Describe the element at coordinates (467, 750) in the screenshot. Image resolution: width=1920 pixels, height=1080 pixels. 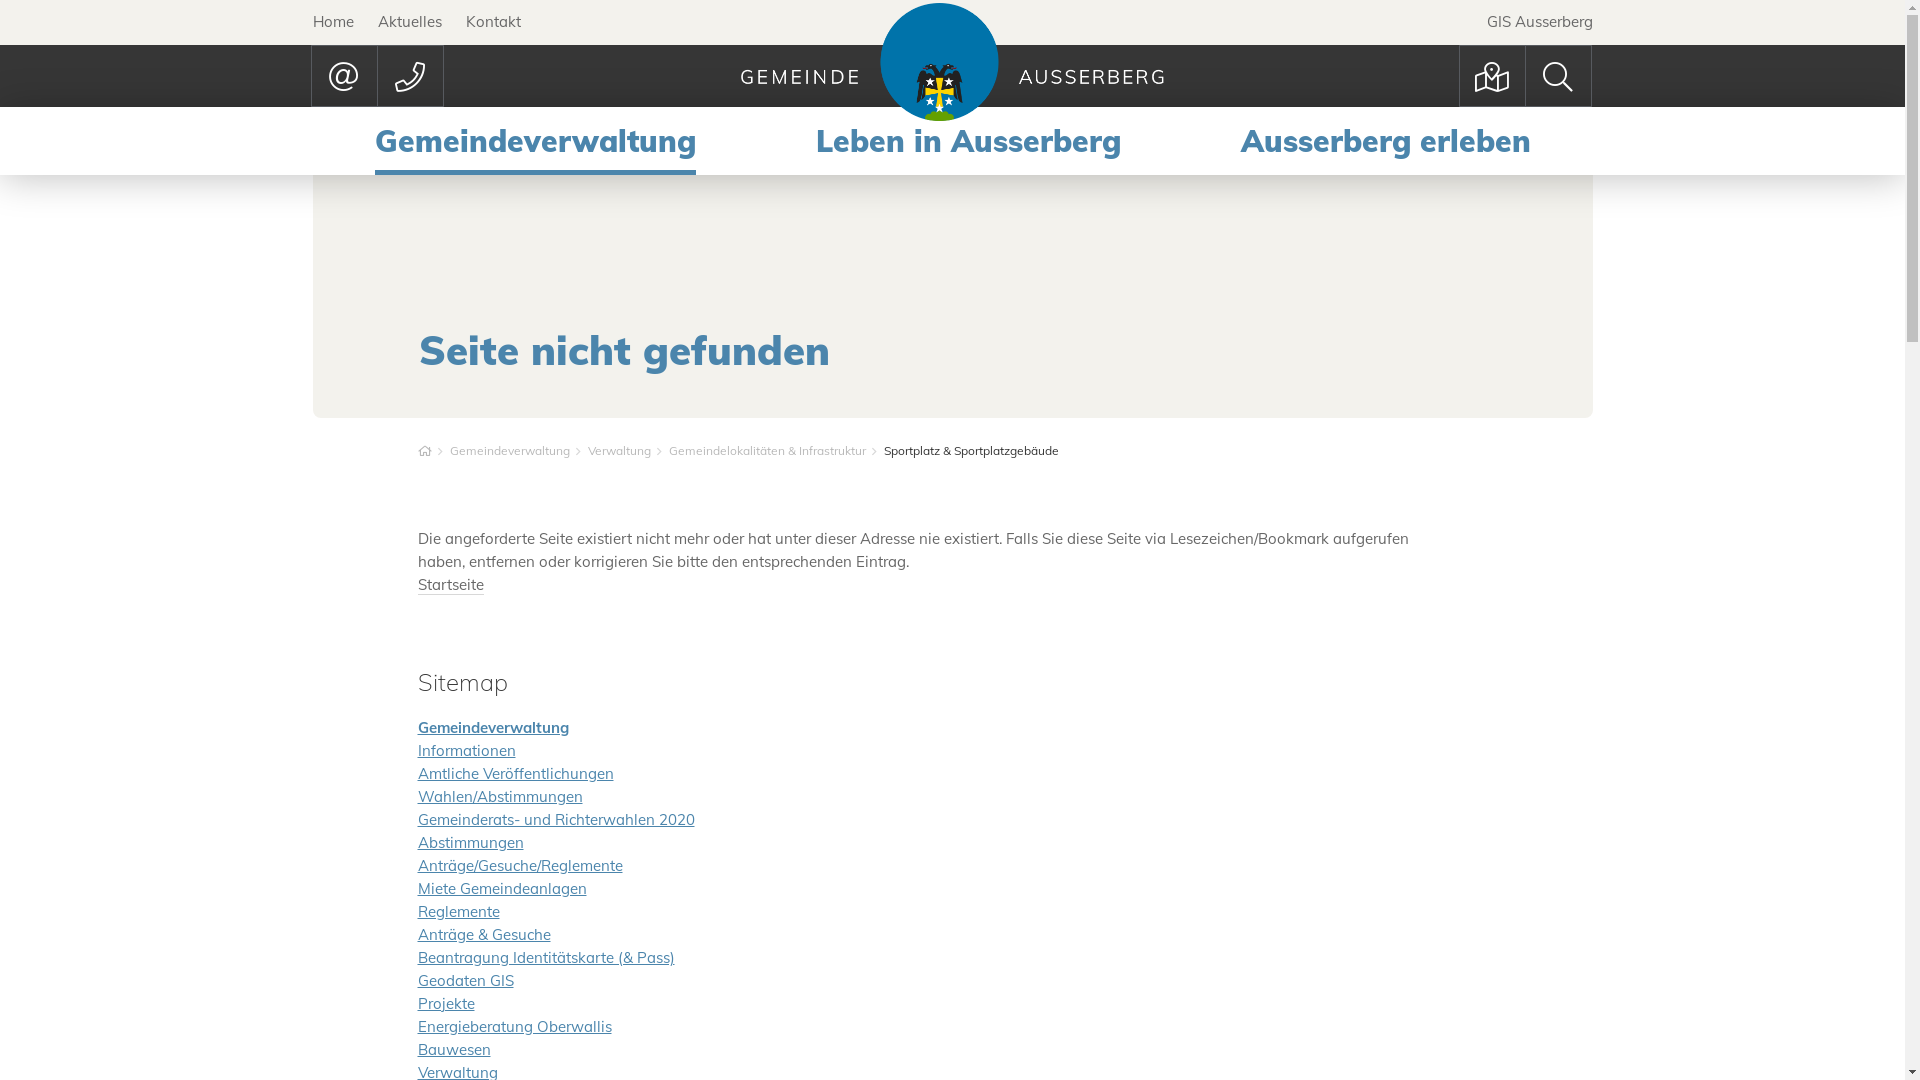
I see `Informationen` at that location.